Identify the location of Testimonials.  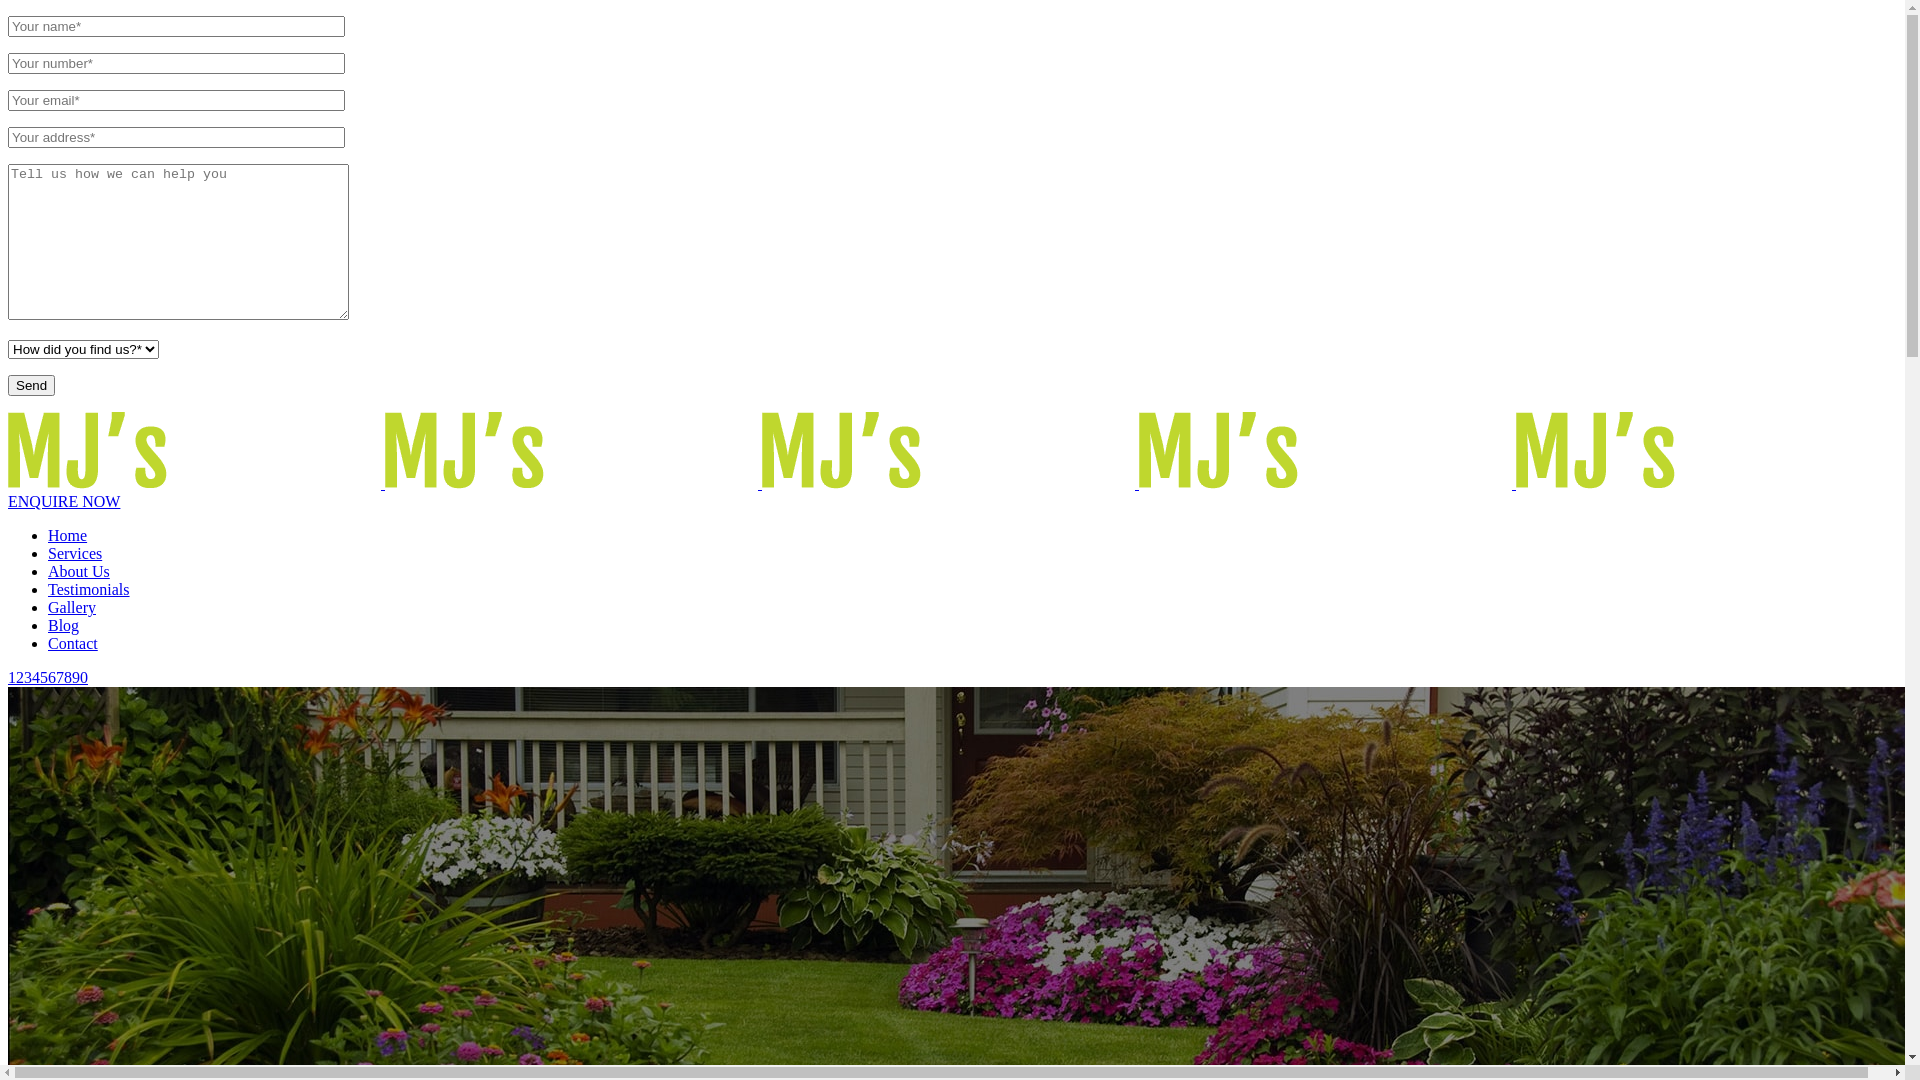
(89, 590).